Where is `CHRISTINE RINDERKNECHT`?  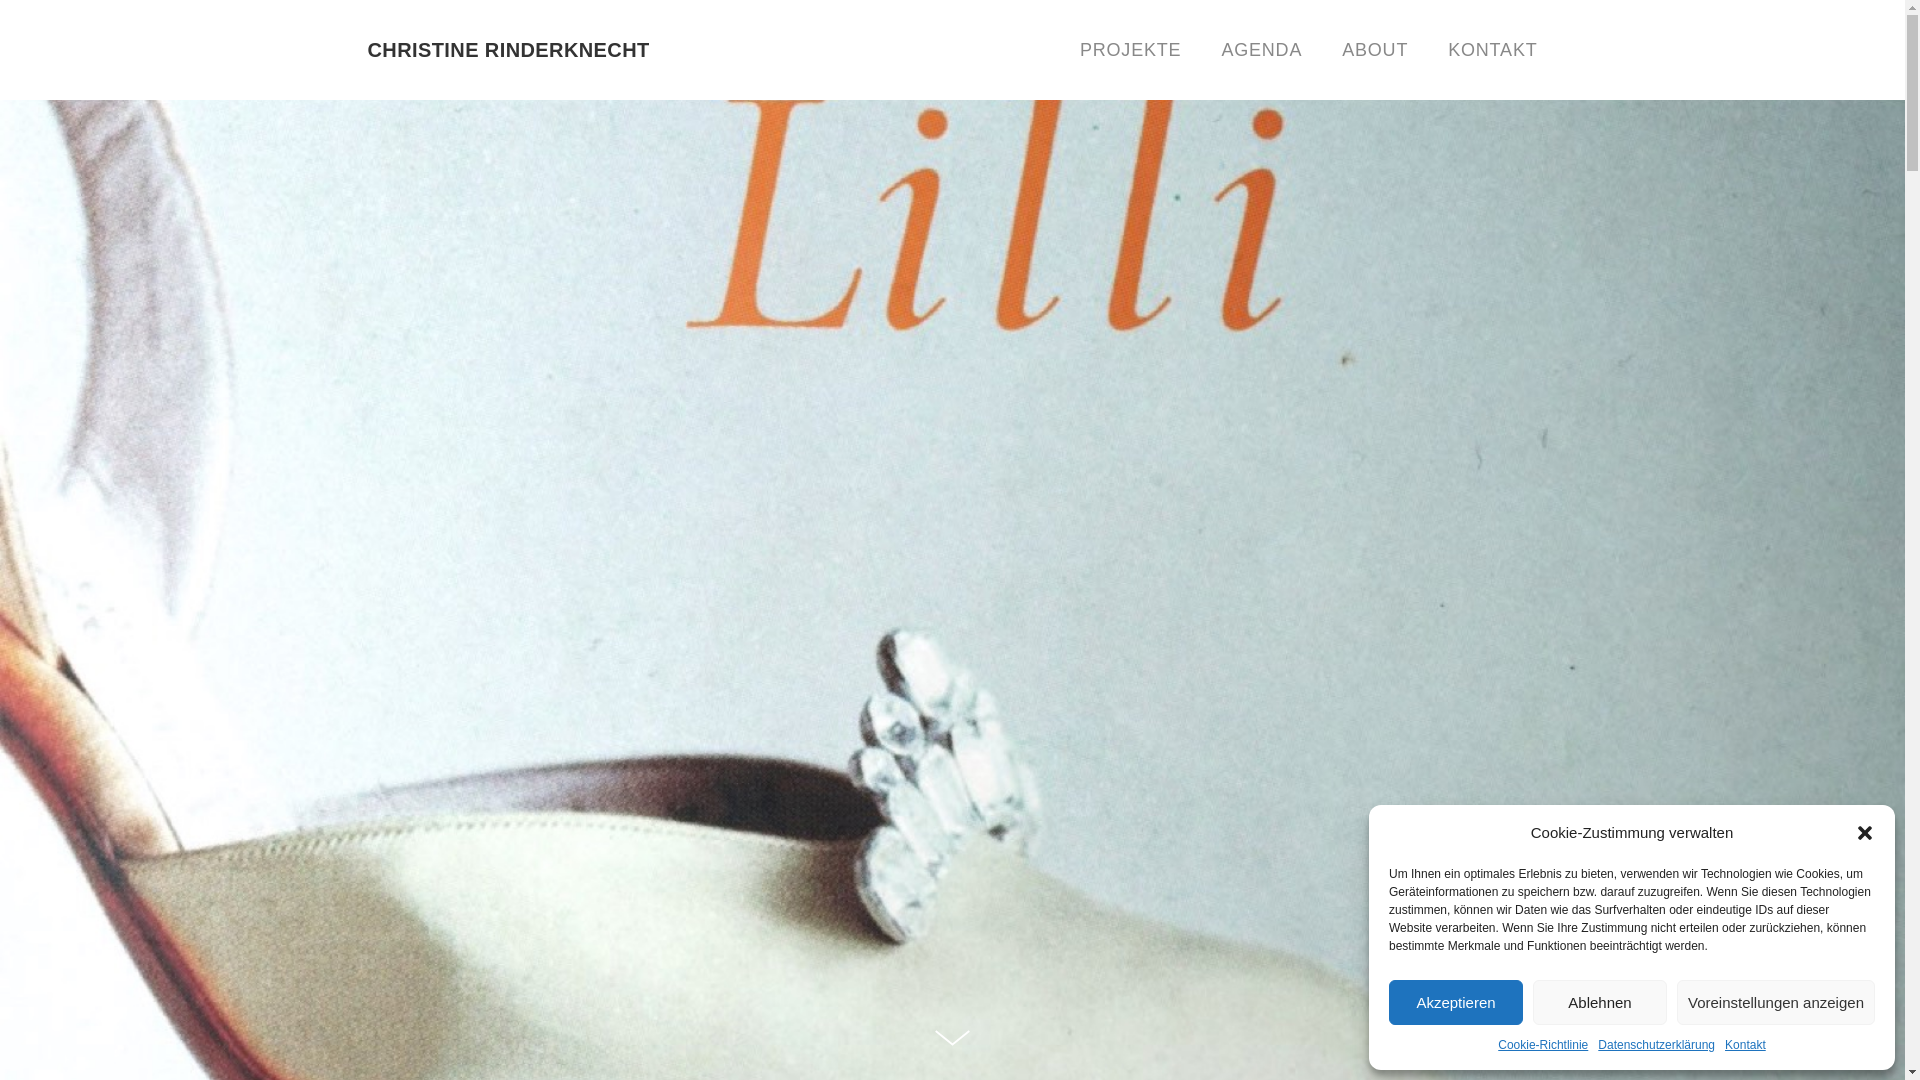 CHRISTINE RINDERKNECHT is located at coordinates (509, 50).